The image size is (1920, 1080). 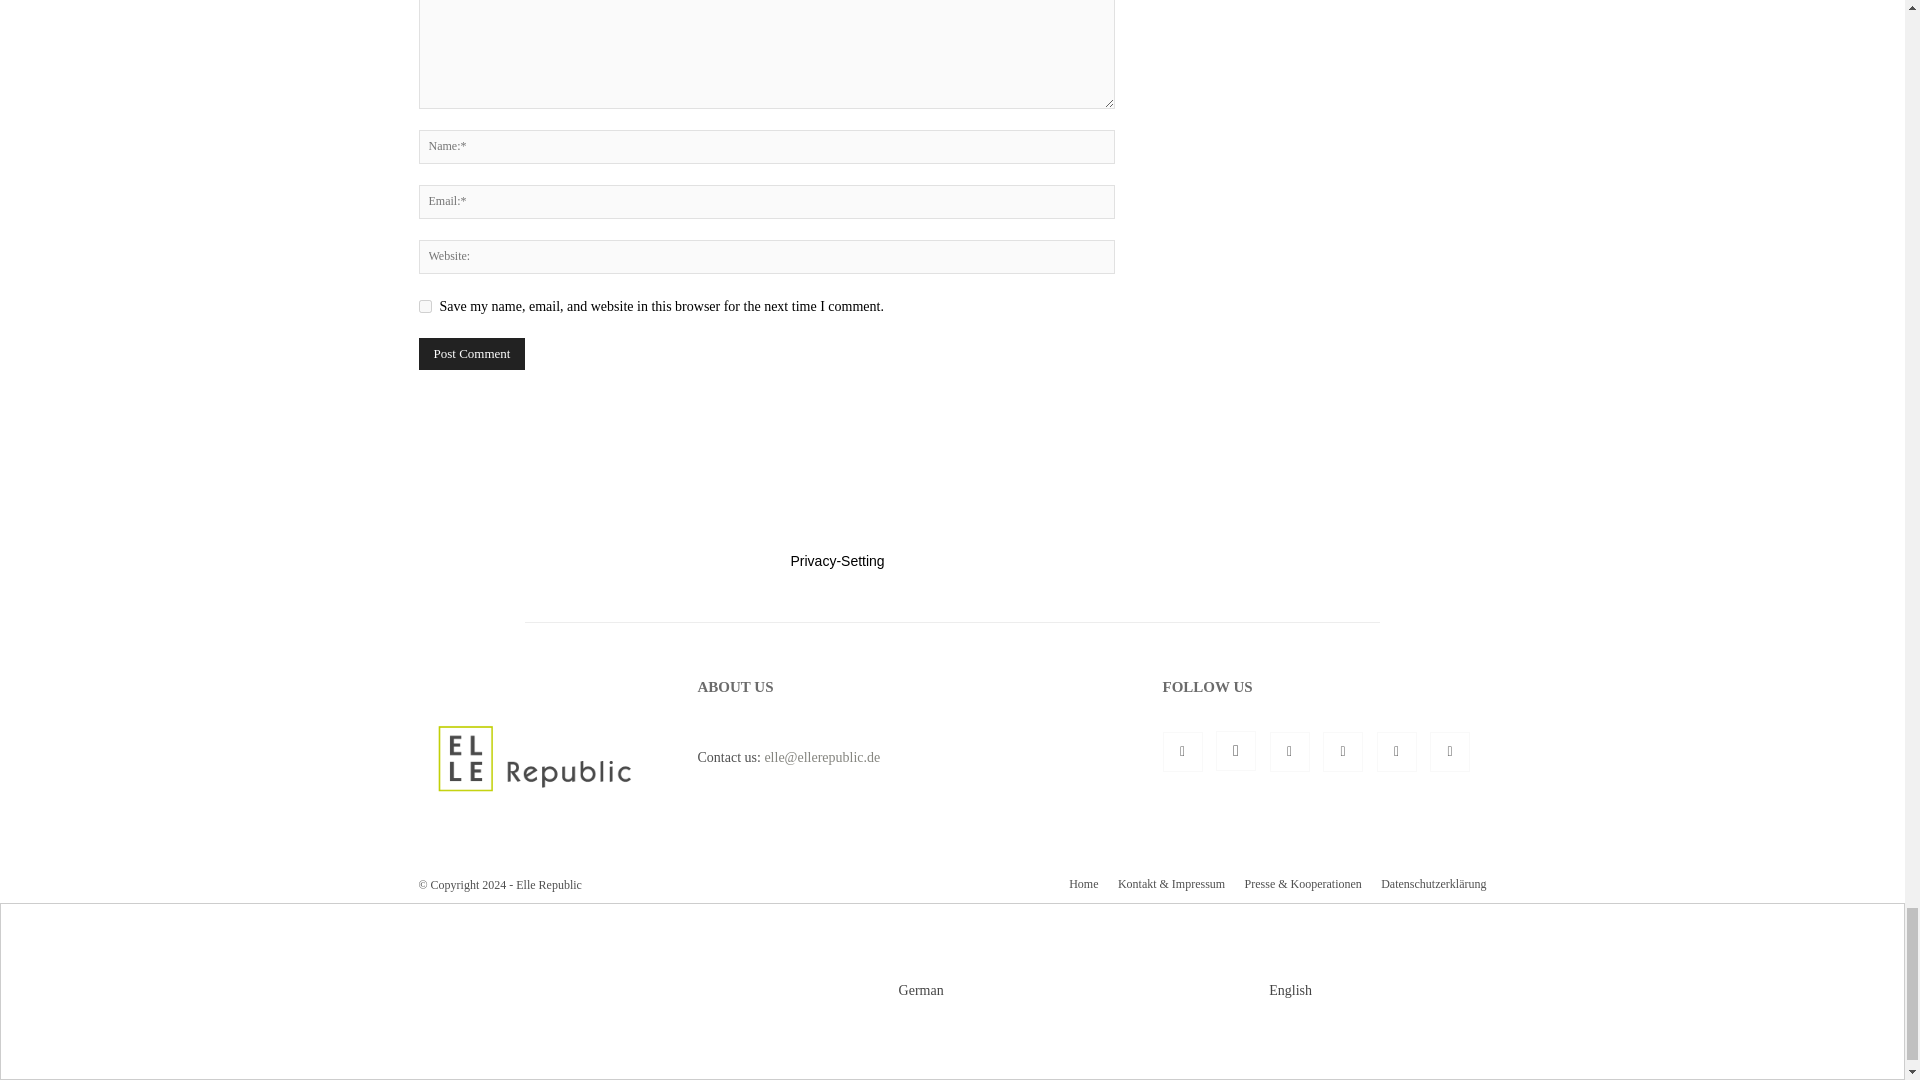 I want to click on yes, so click(x=424, y=306).